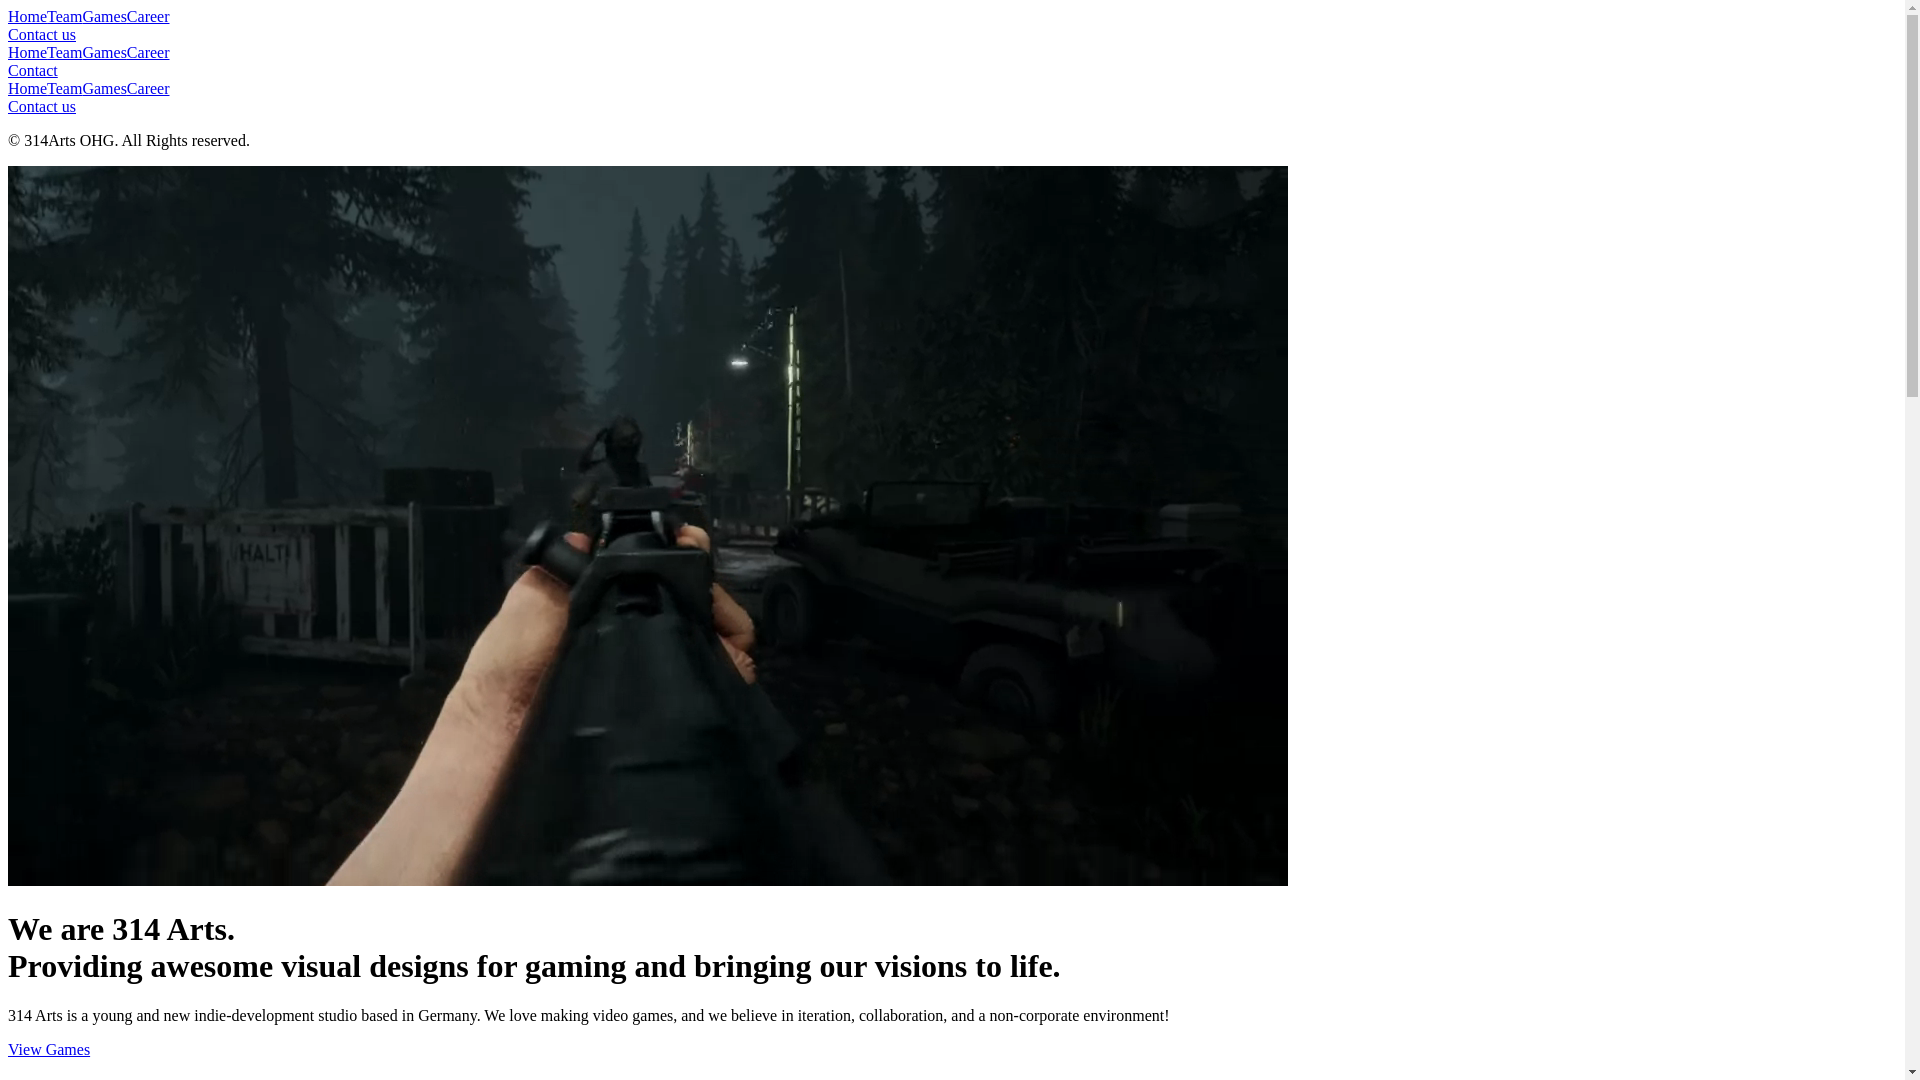 The width and height of the screenshot is (1920, 1080). What do you see at coordinates (148, 16) in the screenshot?
I see `Career` at bounding box center [148, 16].